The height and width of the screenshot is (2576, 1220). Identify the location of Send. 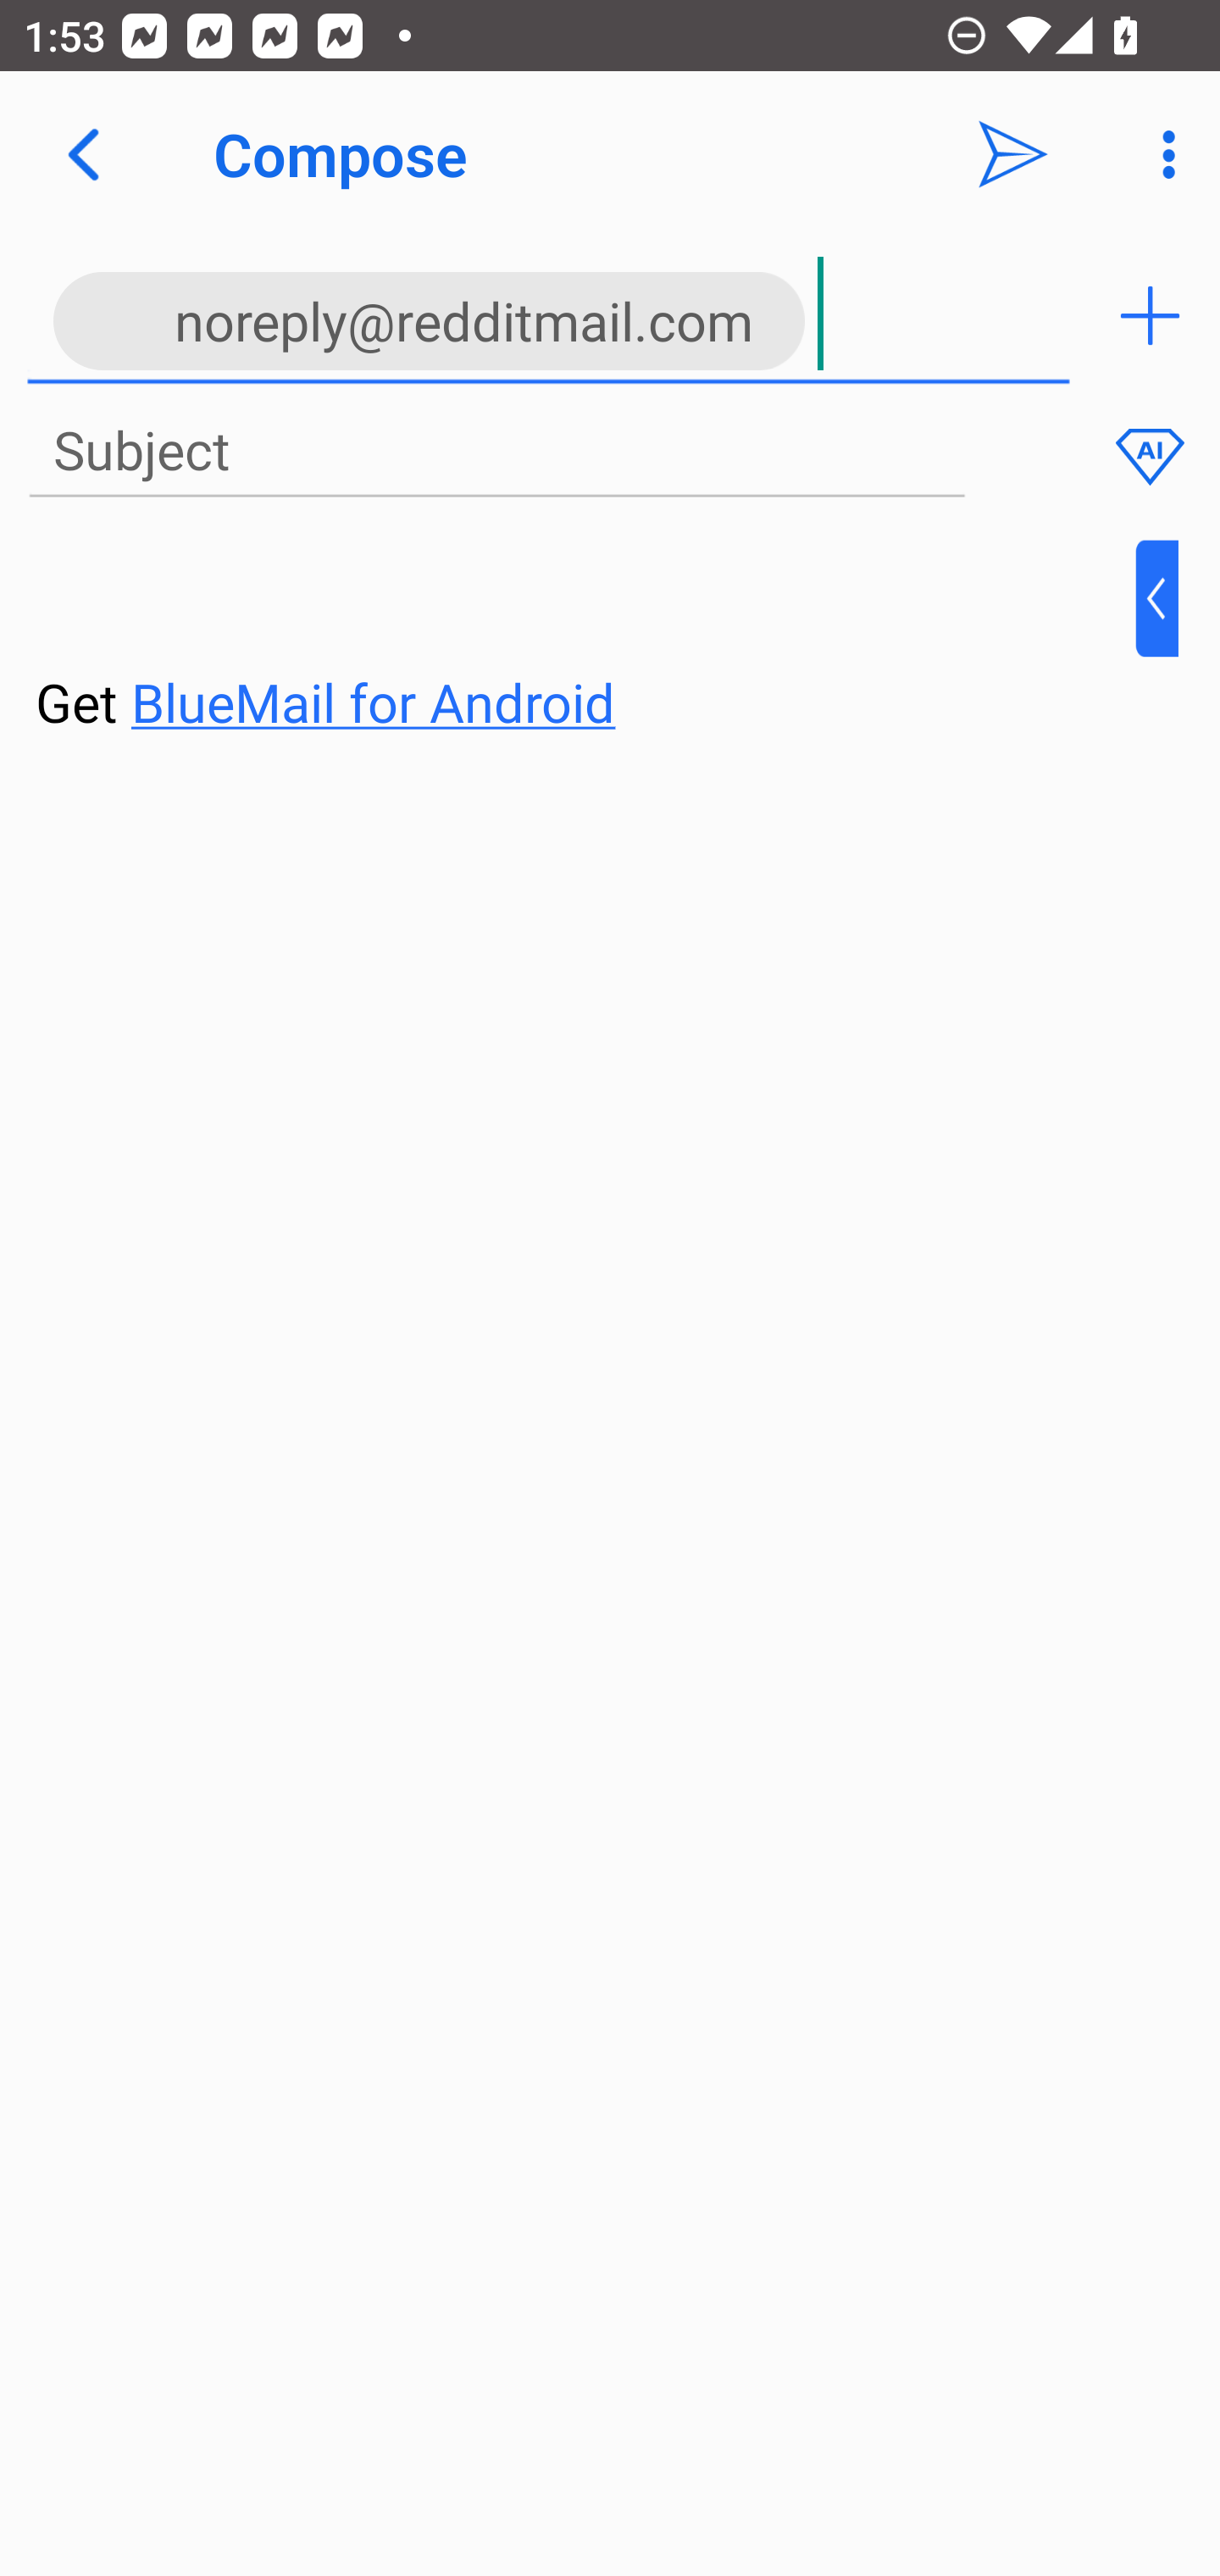
(1013, 154).